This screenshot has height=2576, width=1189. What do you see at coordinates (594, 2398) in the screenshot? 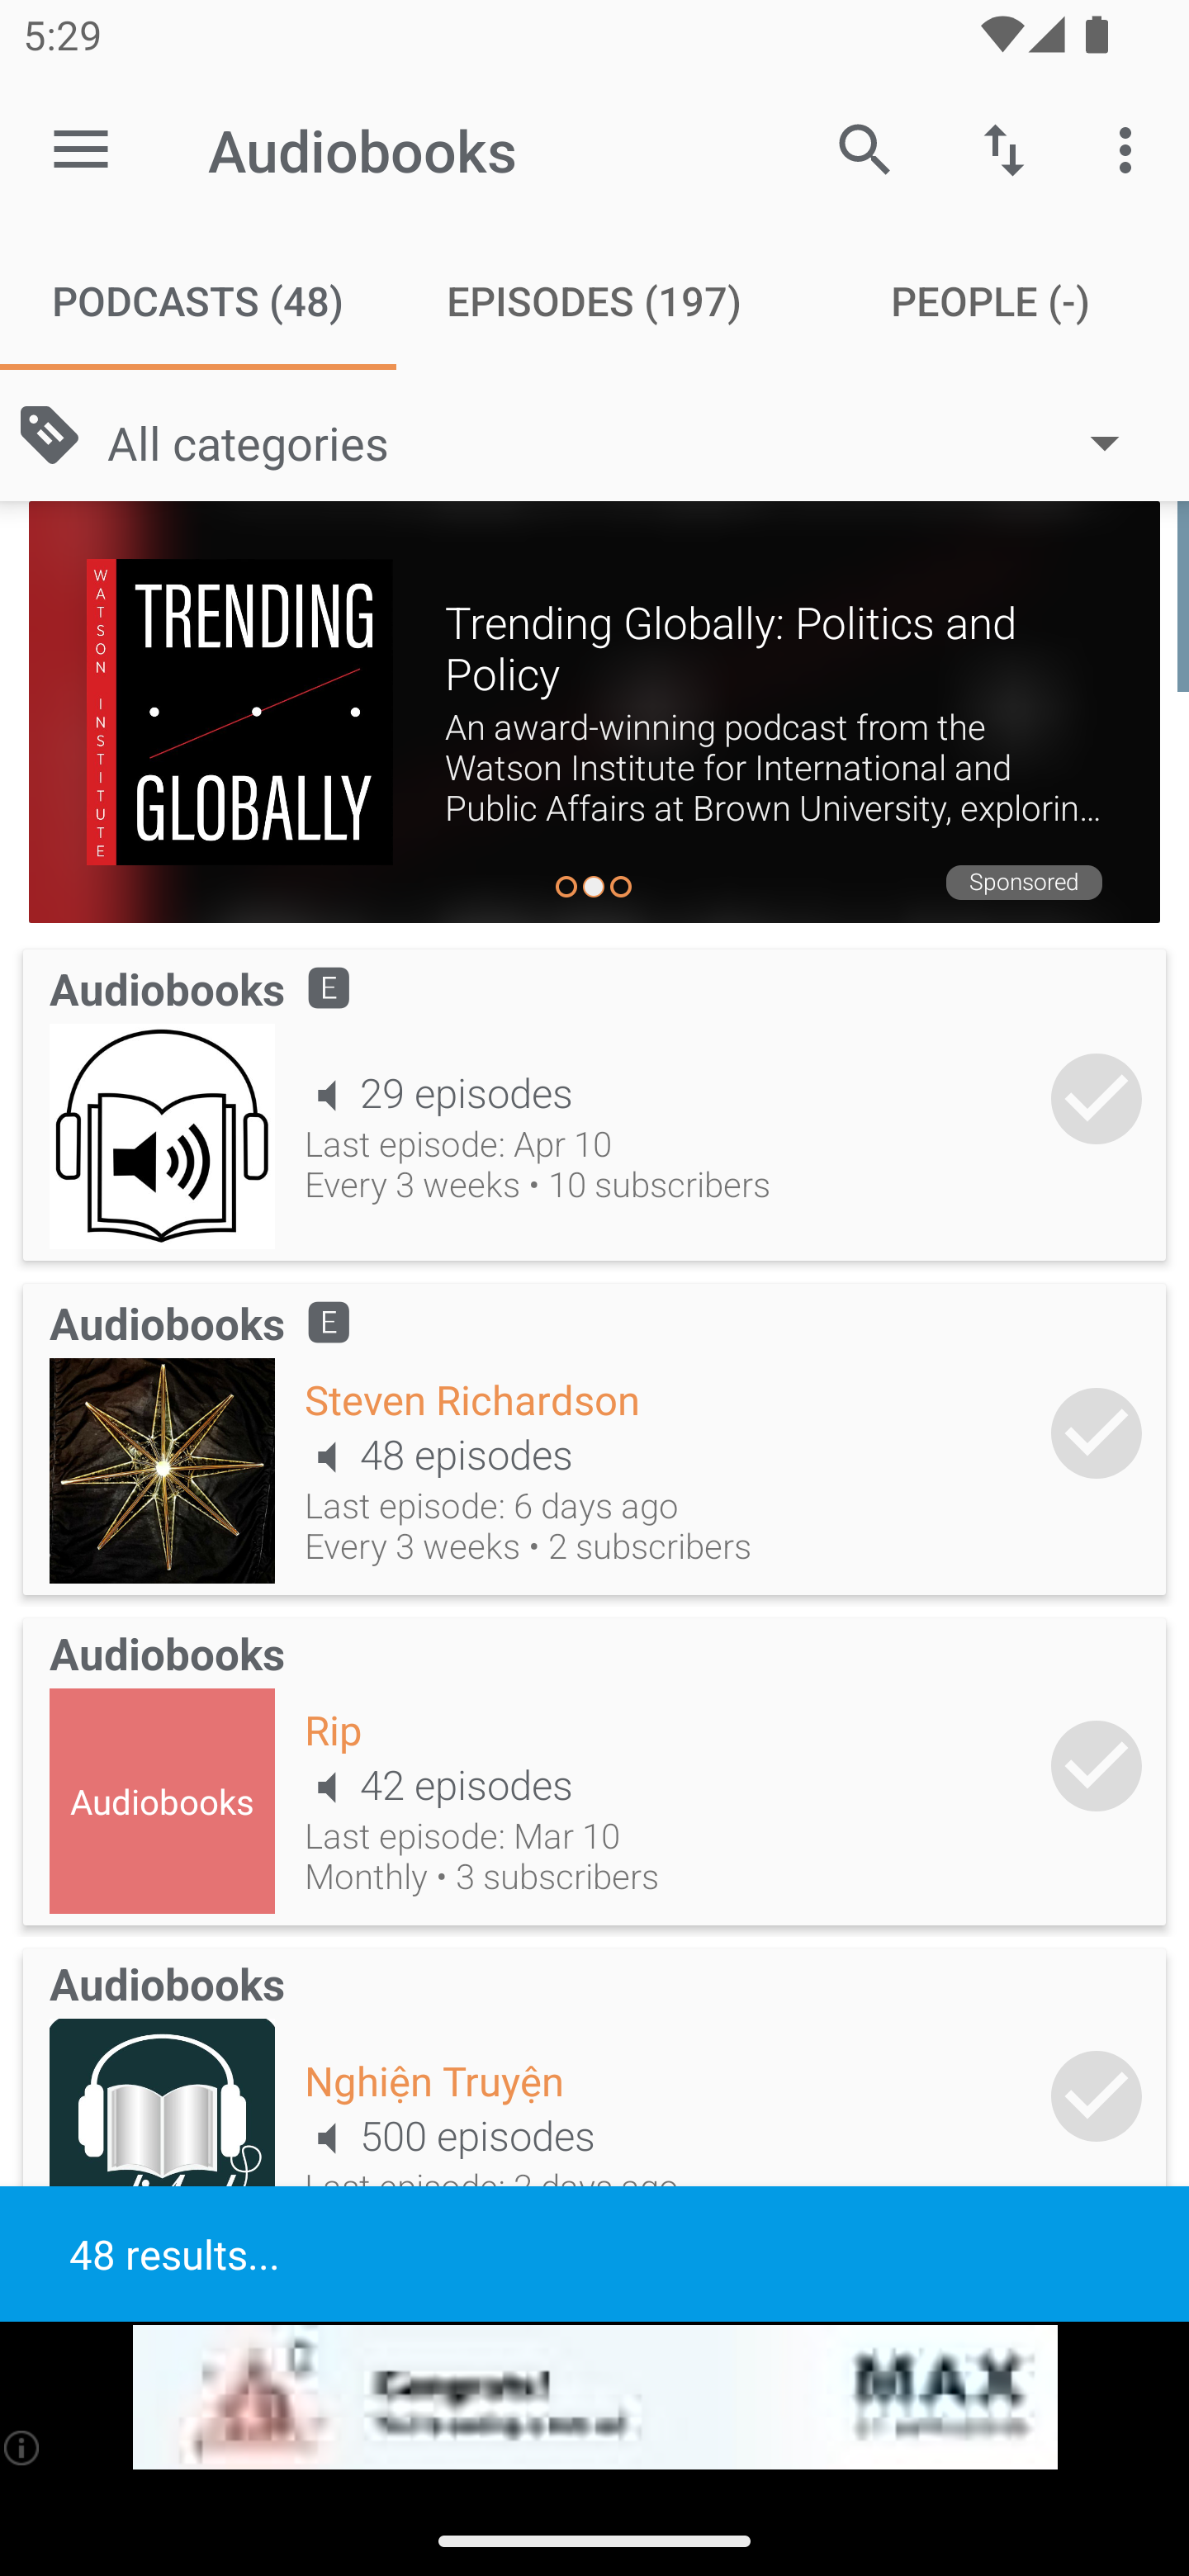
I see `app-monetization` at bounding box center [594, 2398].